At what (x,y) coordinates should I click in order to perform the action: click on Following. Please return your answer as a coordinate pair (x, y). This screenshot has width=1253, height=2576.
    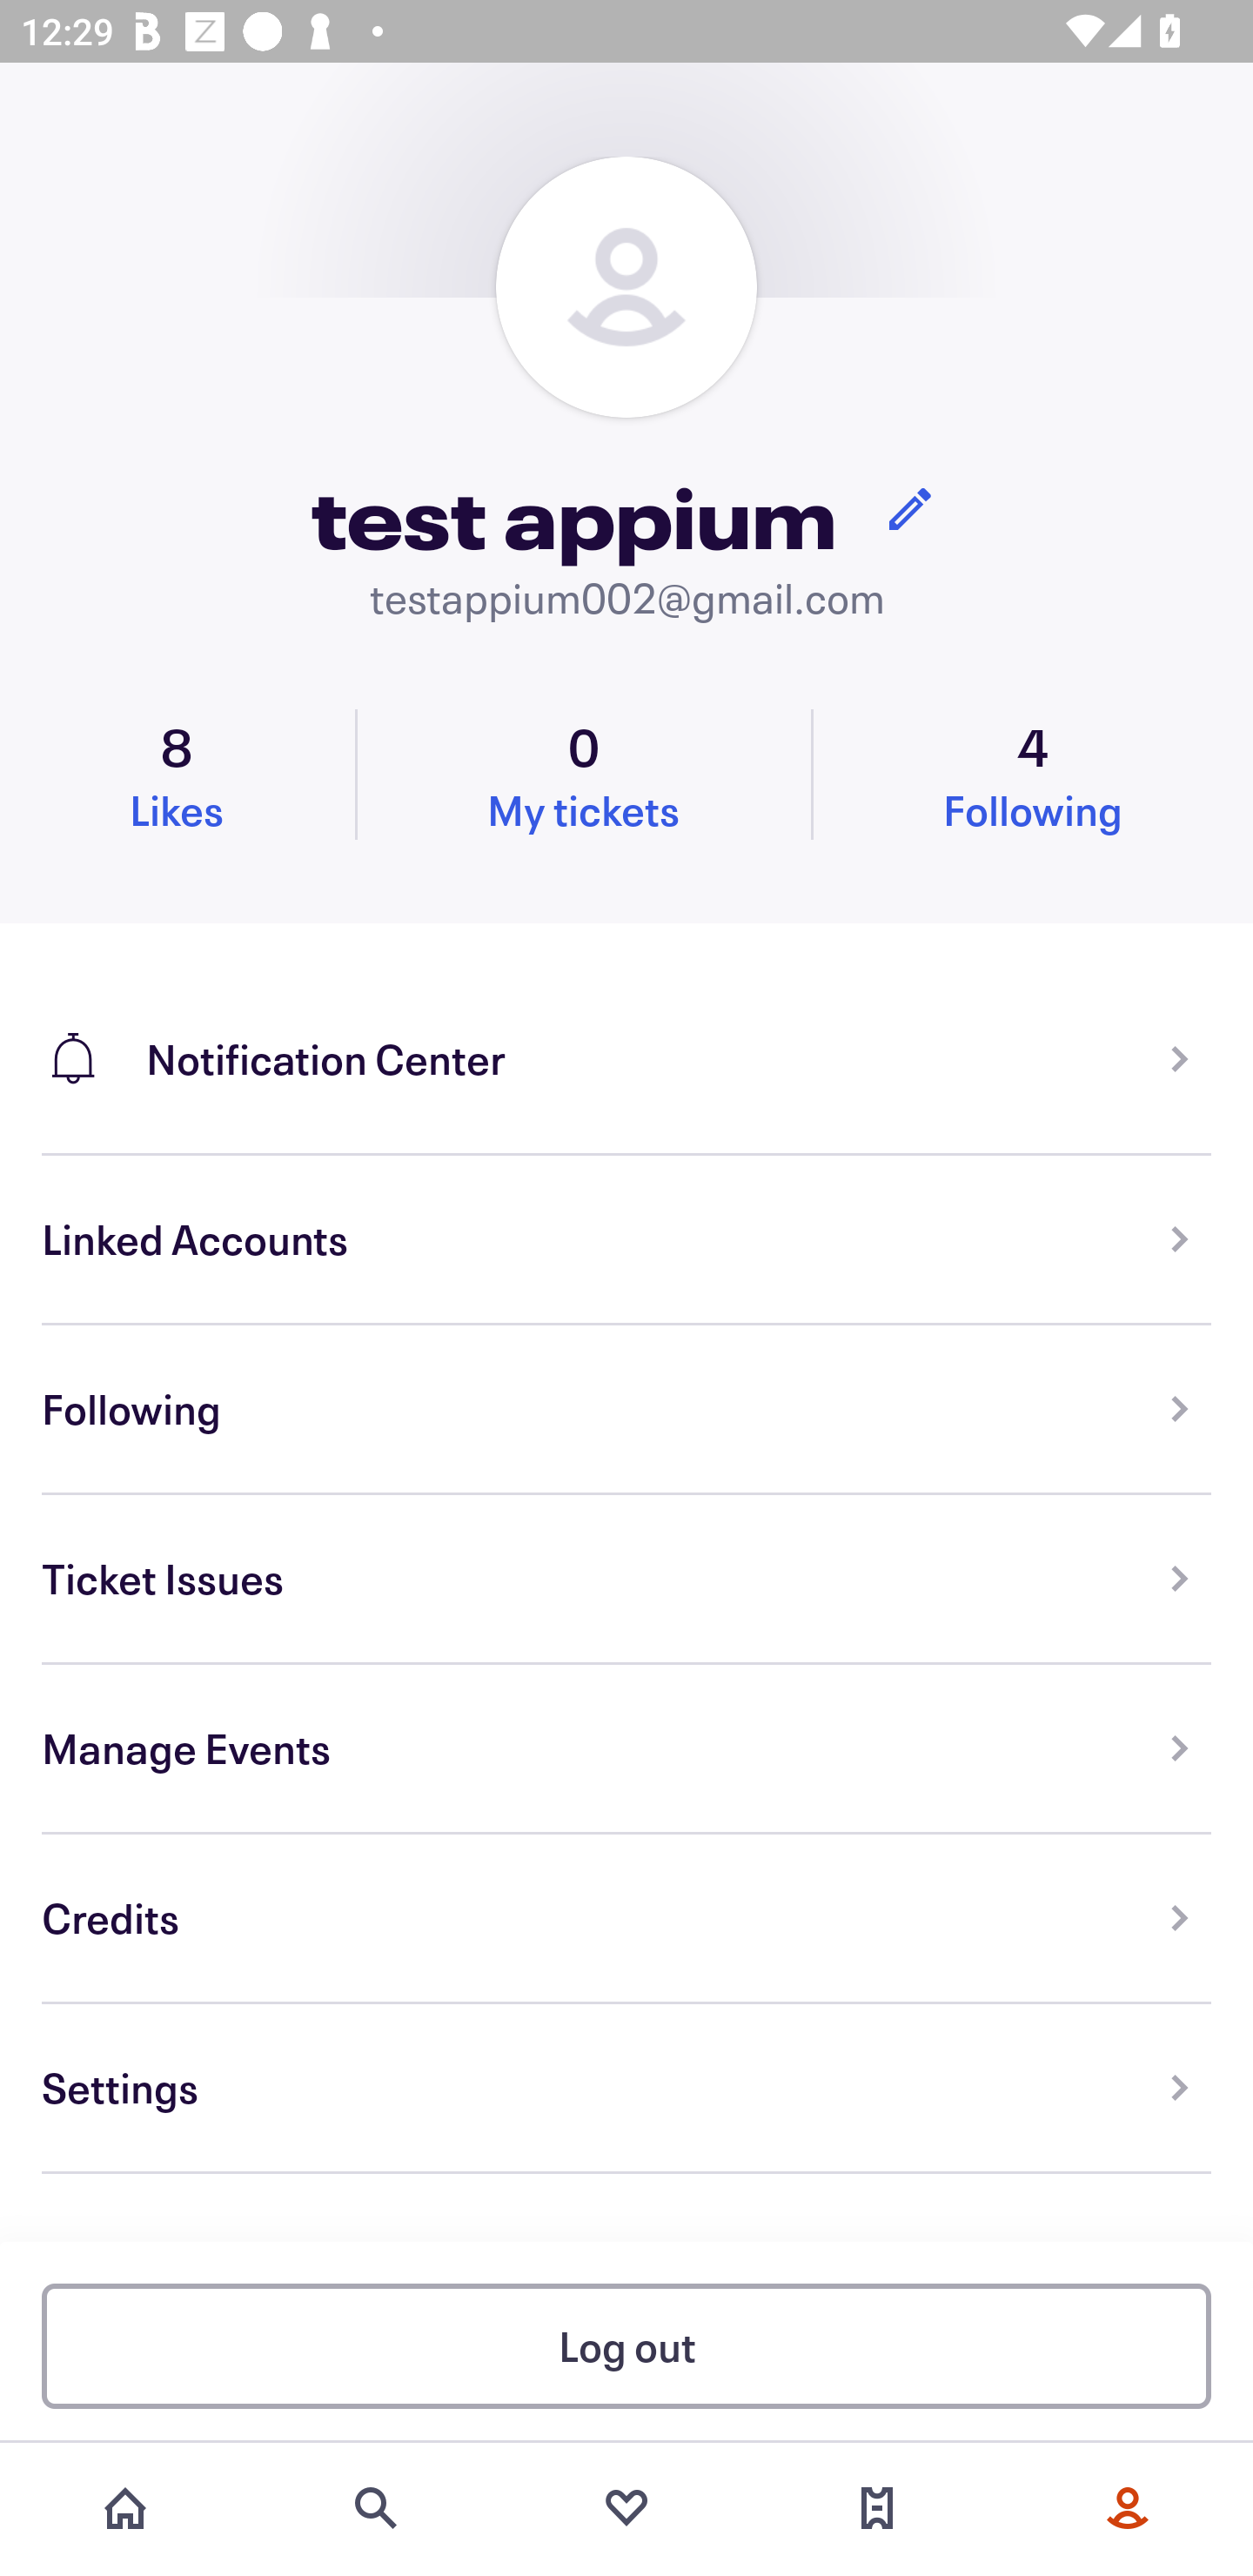
    Looking at the image, I should click on (626, 1410).